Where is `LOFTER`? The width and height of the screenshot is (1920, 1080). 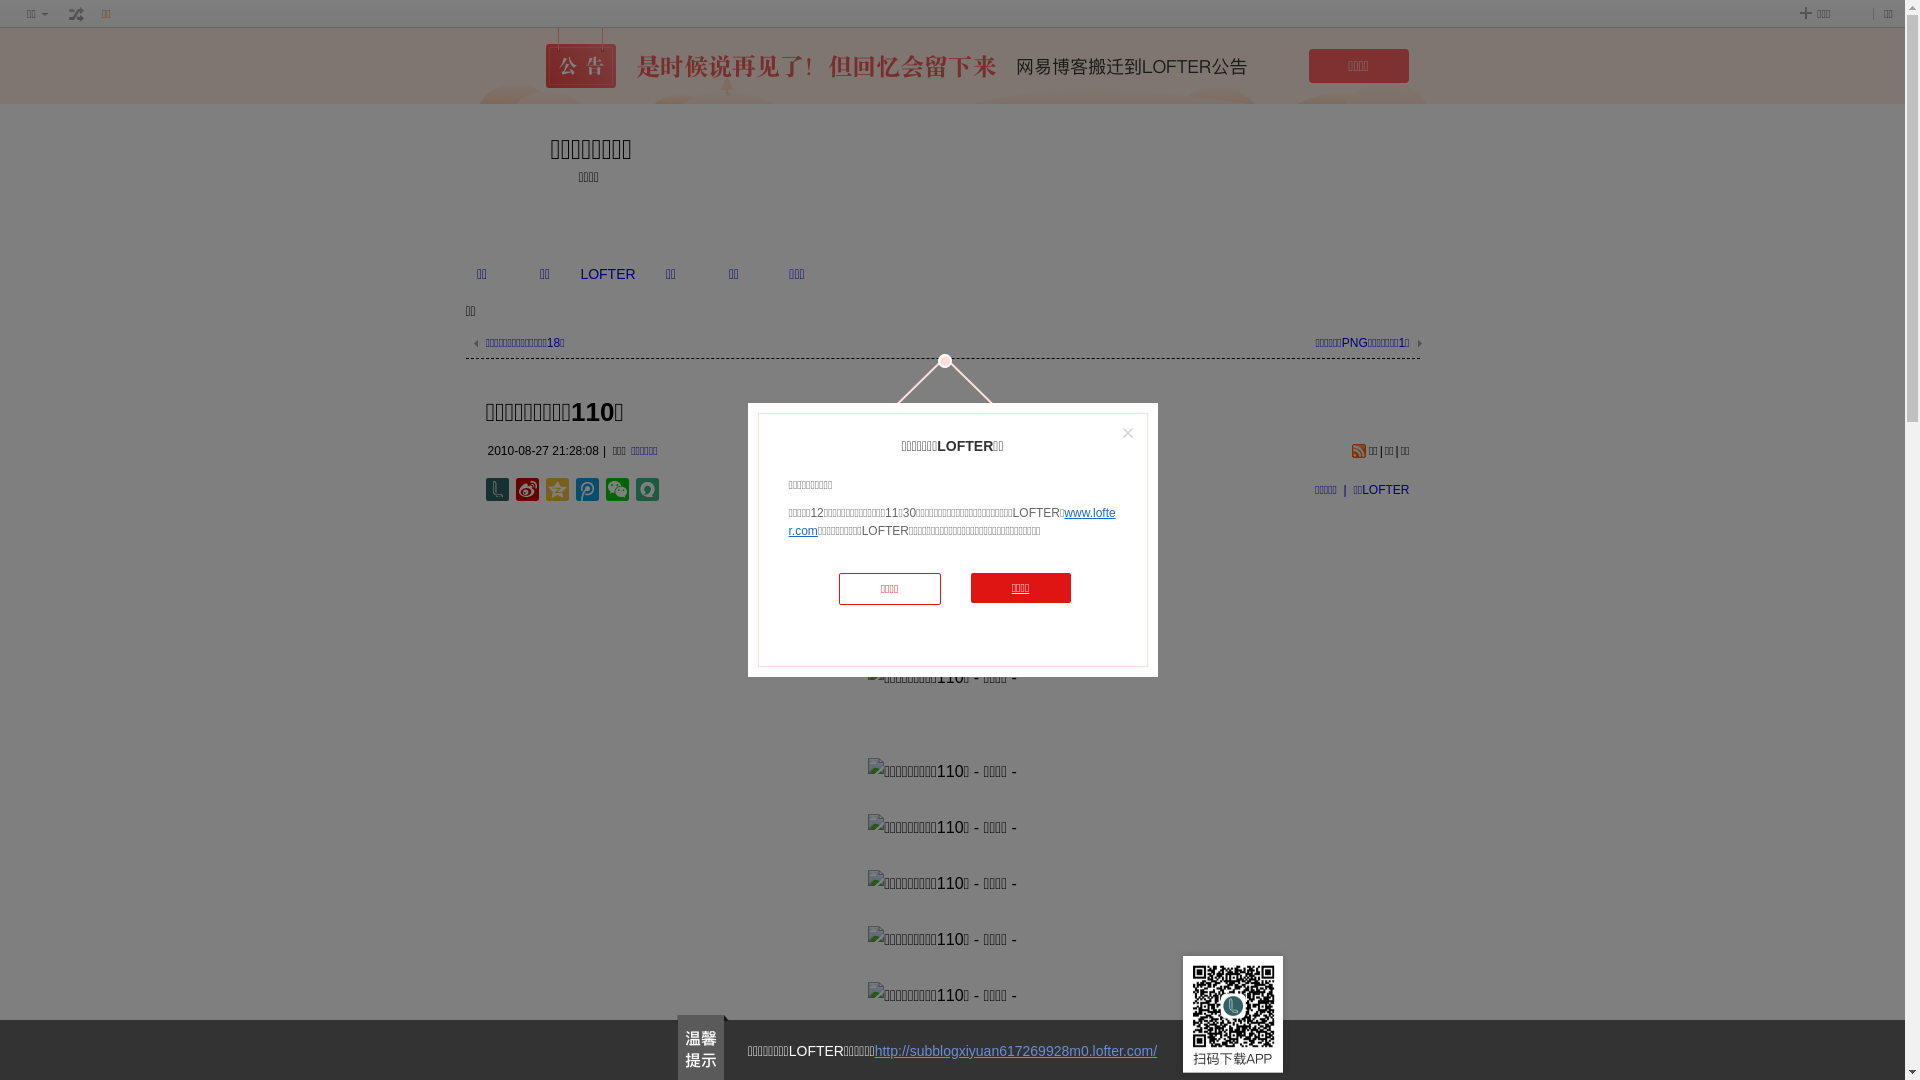
LOFTER is located at coordinates (608, 274).